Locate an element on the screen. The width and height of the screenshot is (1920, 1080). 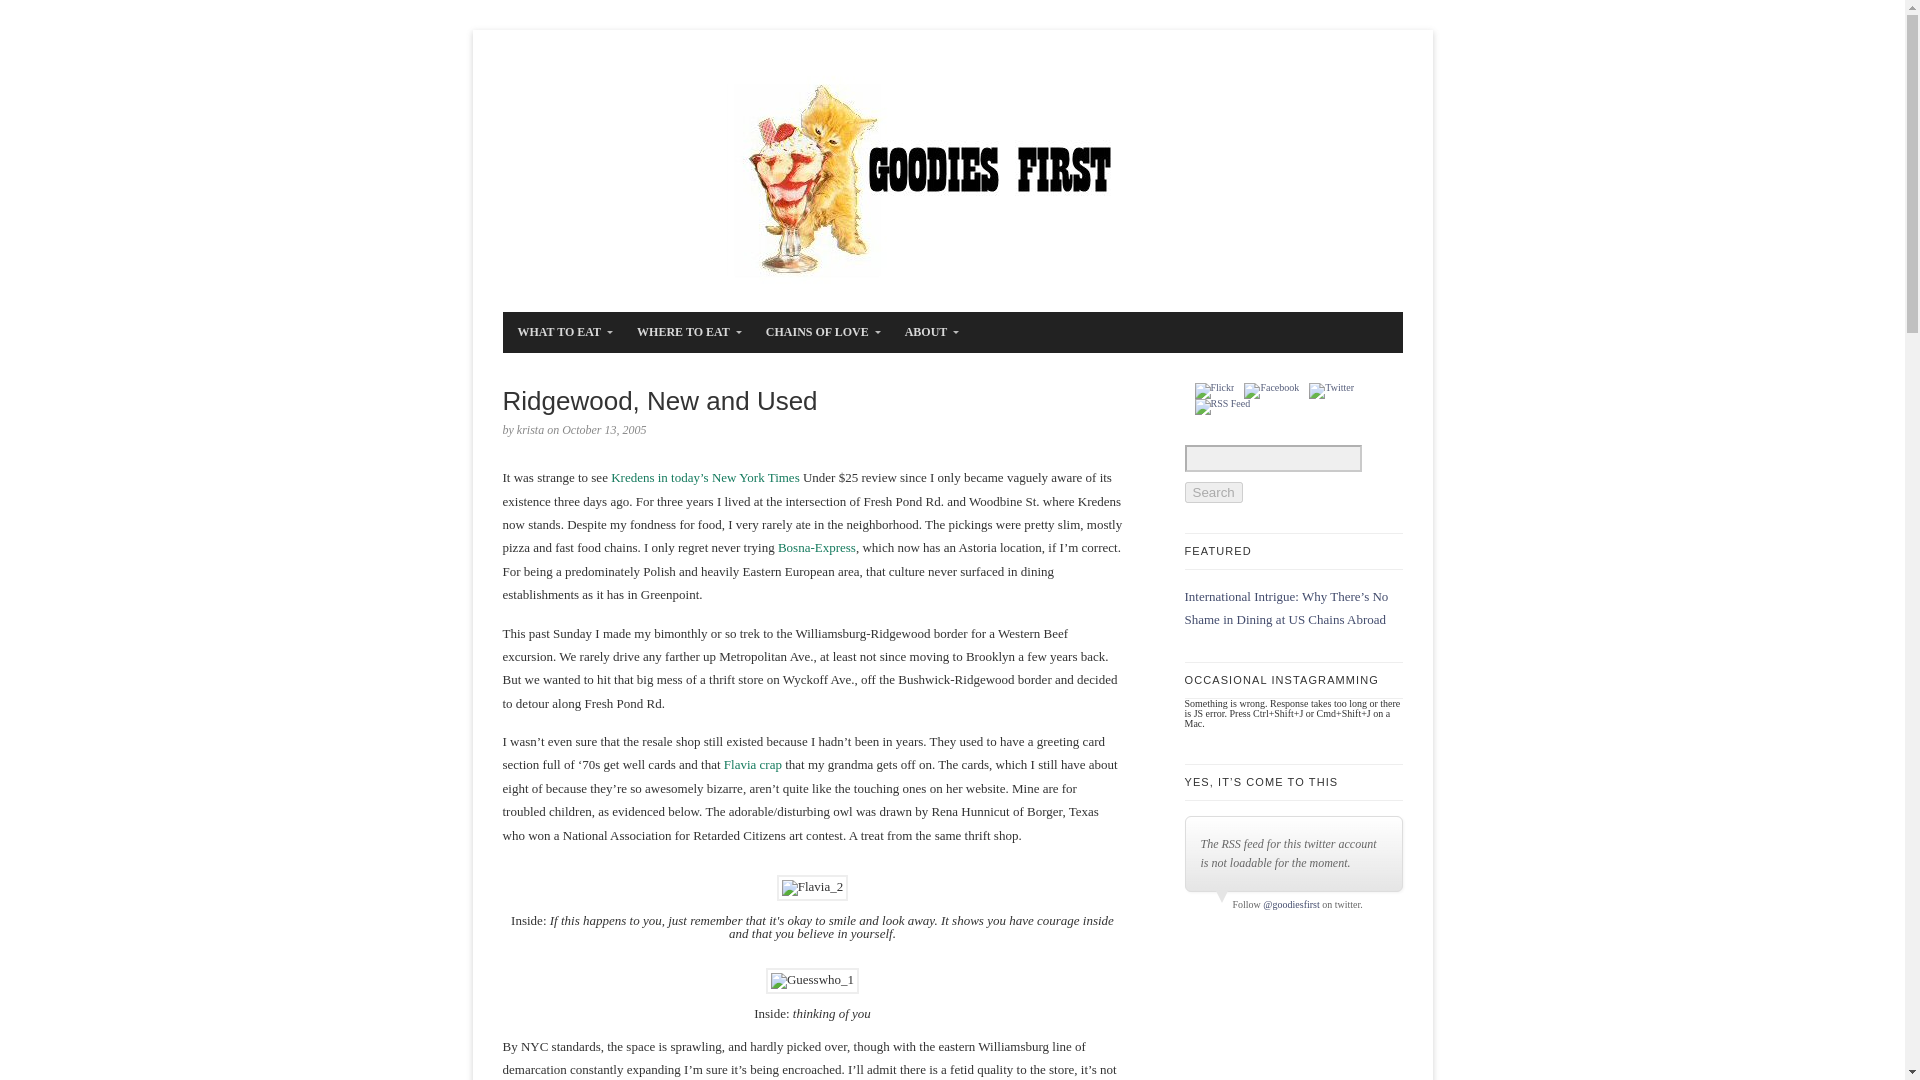
Facebook is located at coordinates (1272, 390).